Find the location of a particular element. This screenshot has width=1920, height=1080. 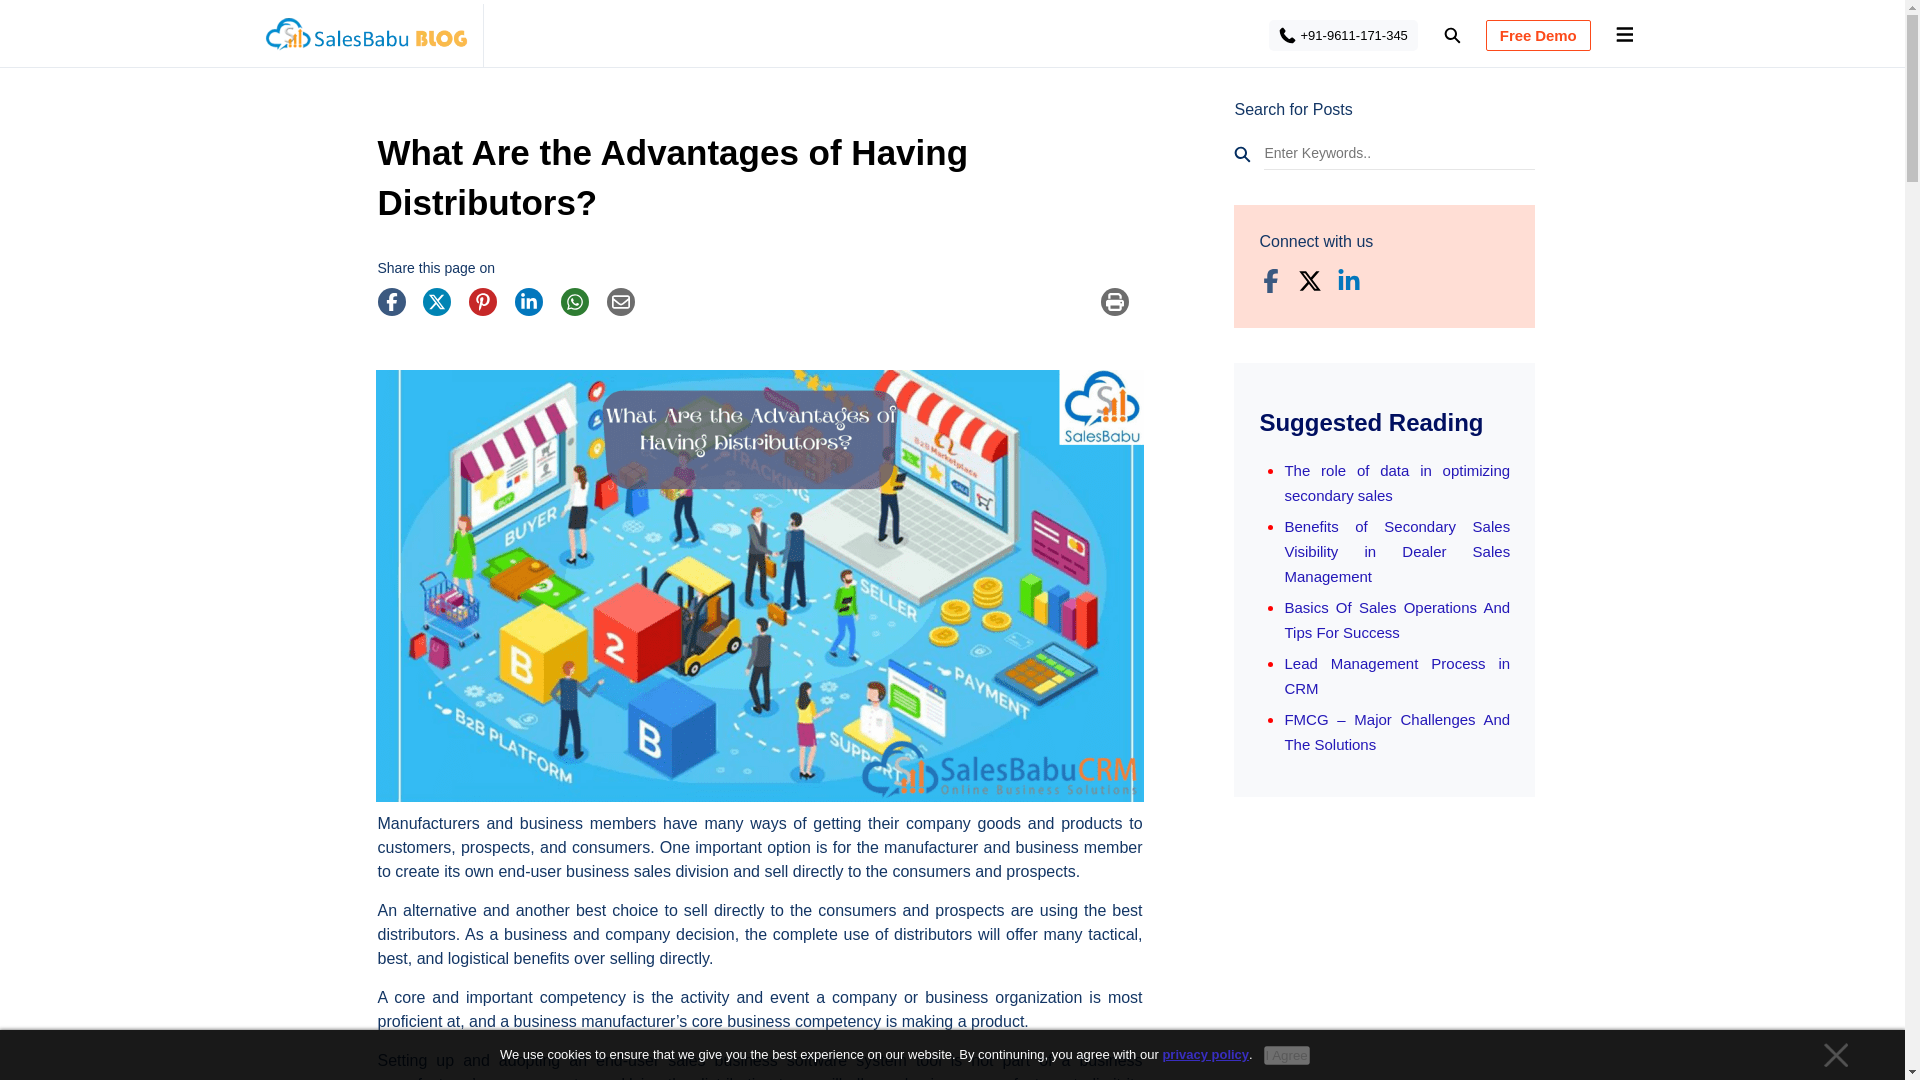

twitter is located at coordinates (443, 309).